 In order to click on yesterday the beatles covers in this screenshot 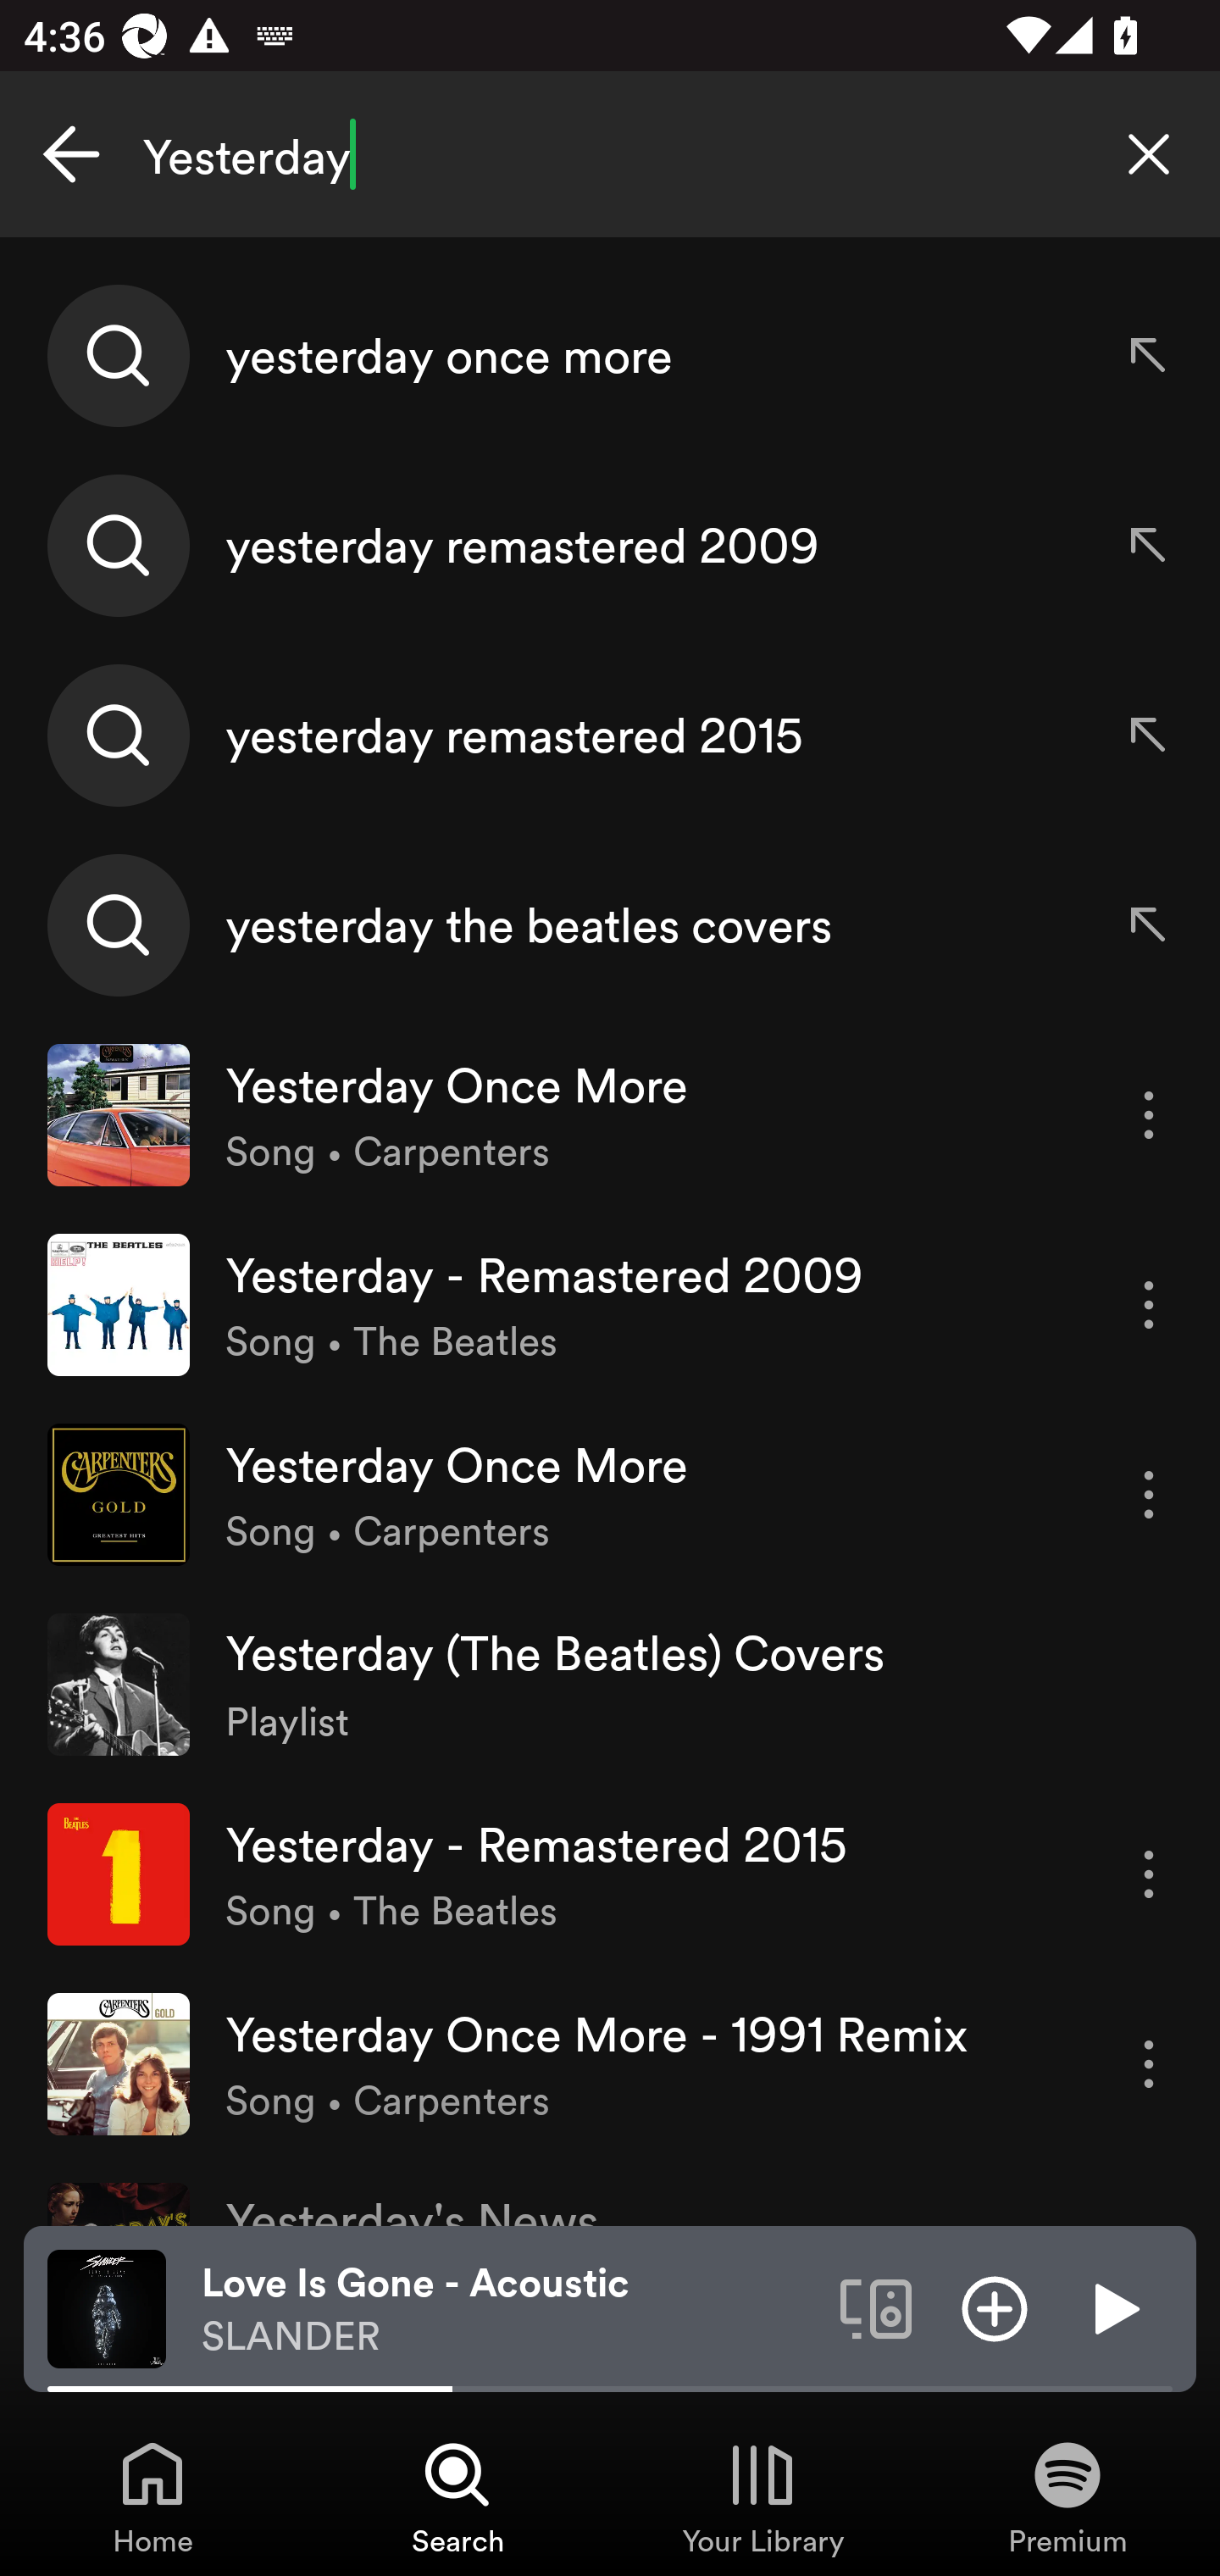, I will do `click(610, 924)`.